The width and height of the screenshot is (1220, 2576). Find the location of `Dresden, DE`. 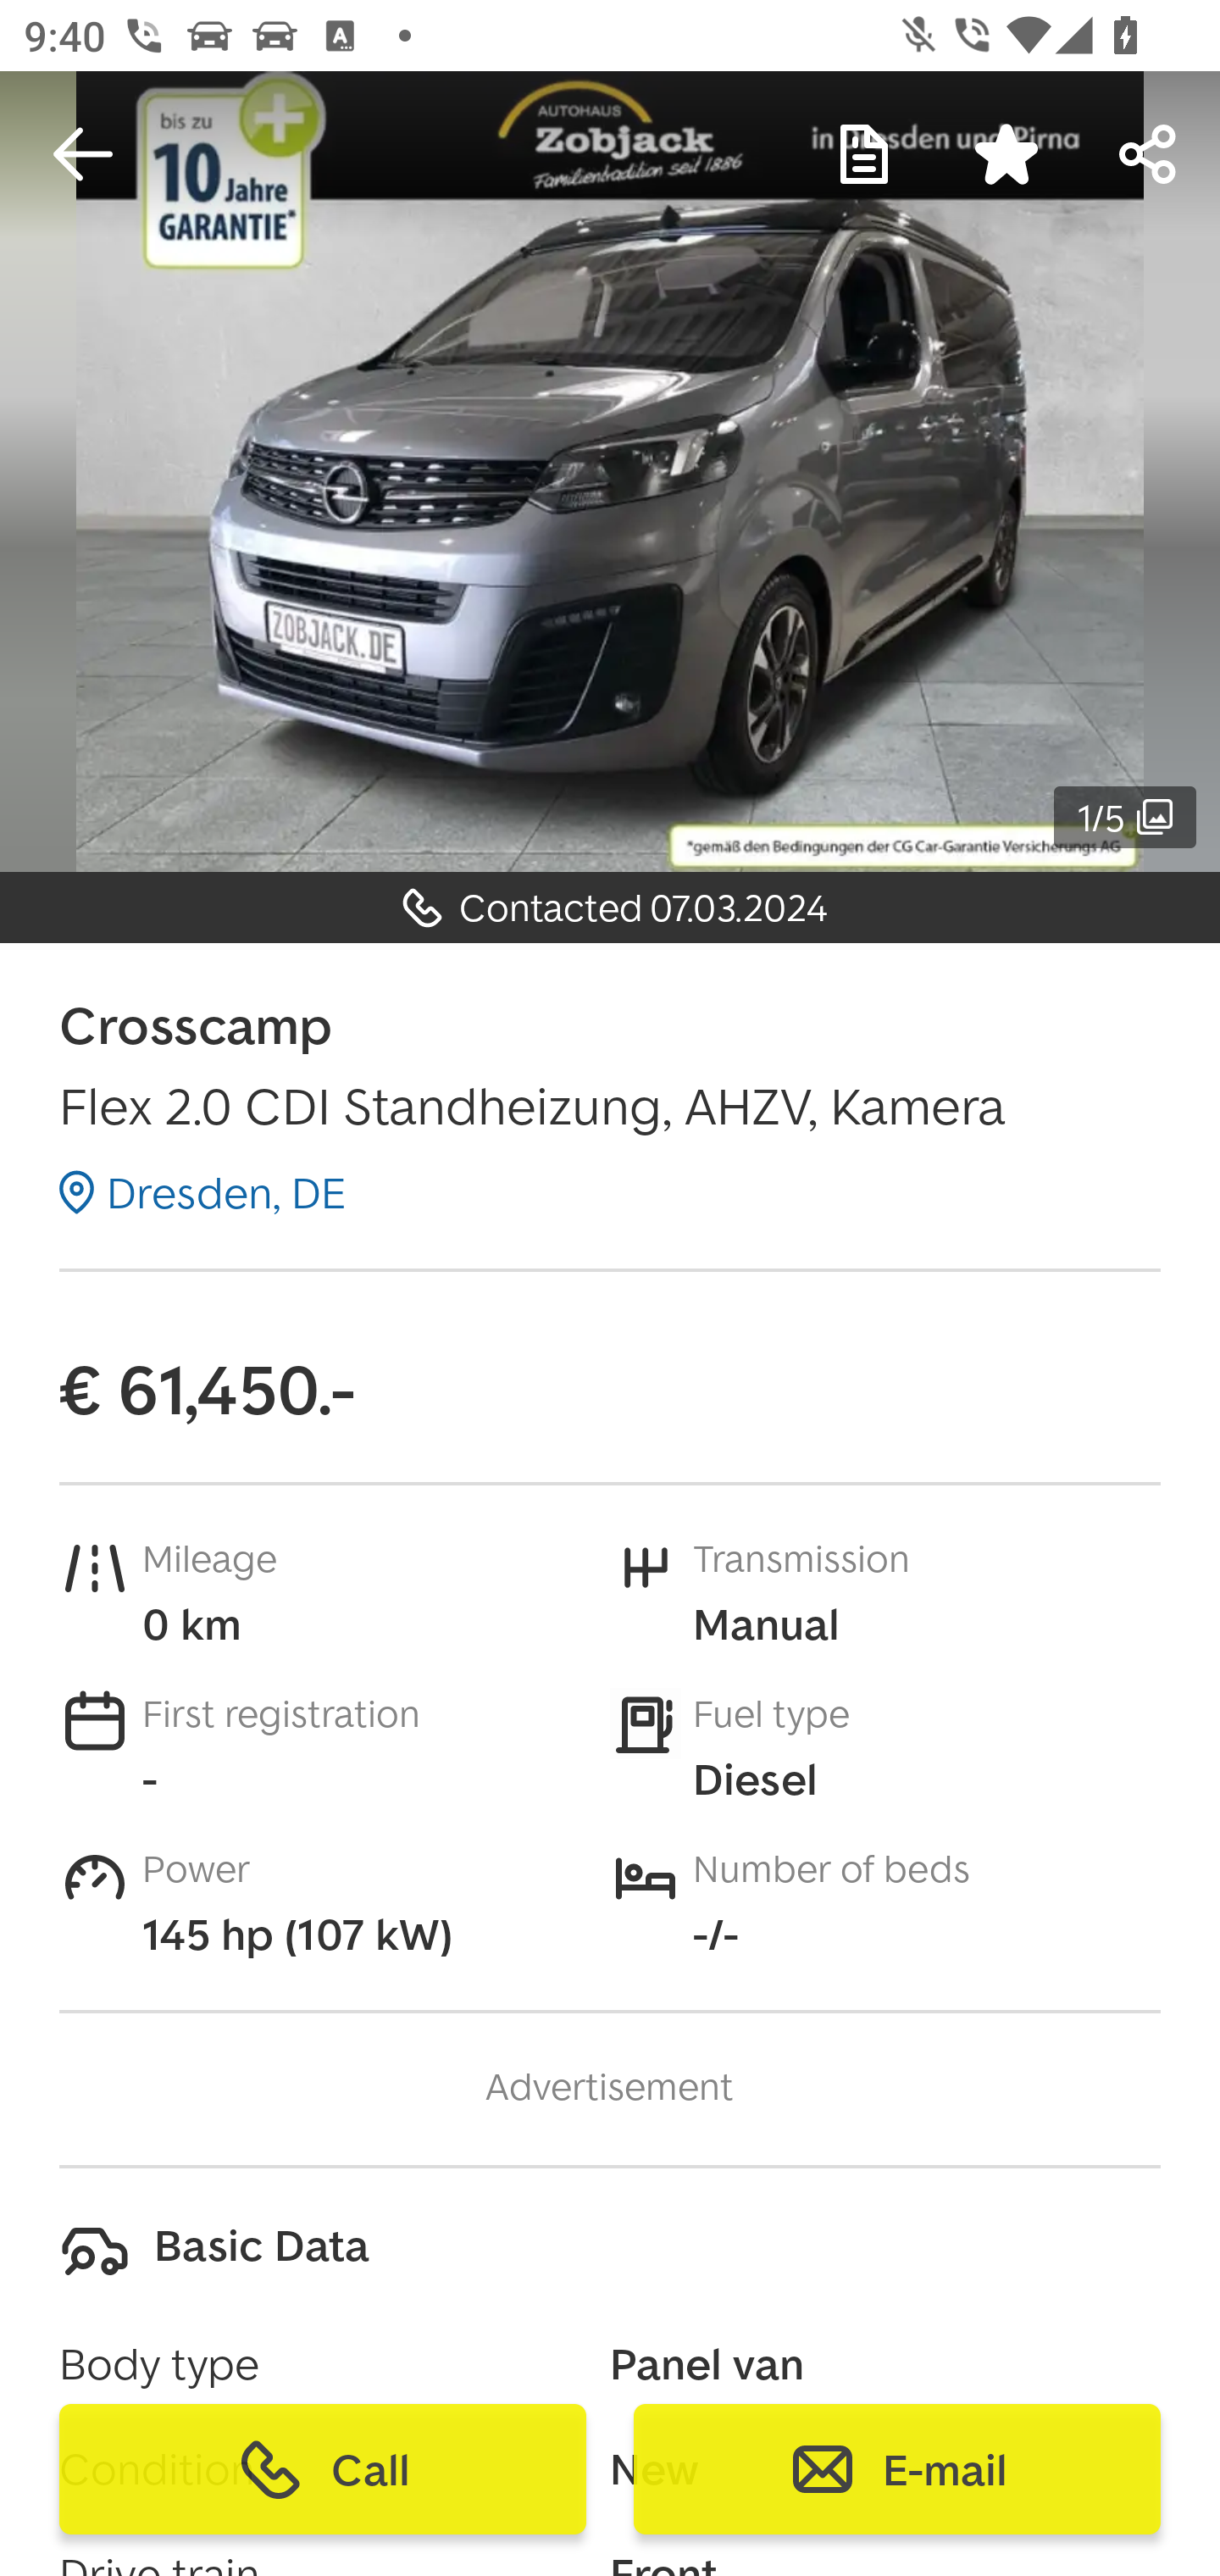

Dresden, DE is located at coordinates (202, 1192).